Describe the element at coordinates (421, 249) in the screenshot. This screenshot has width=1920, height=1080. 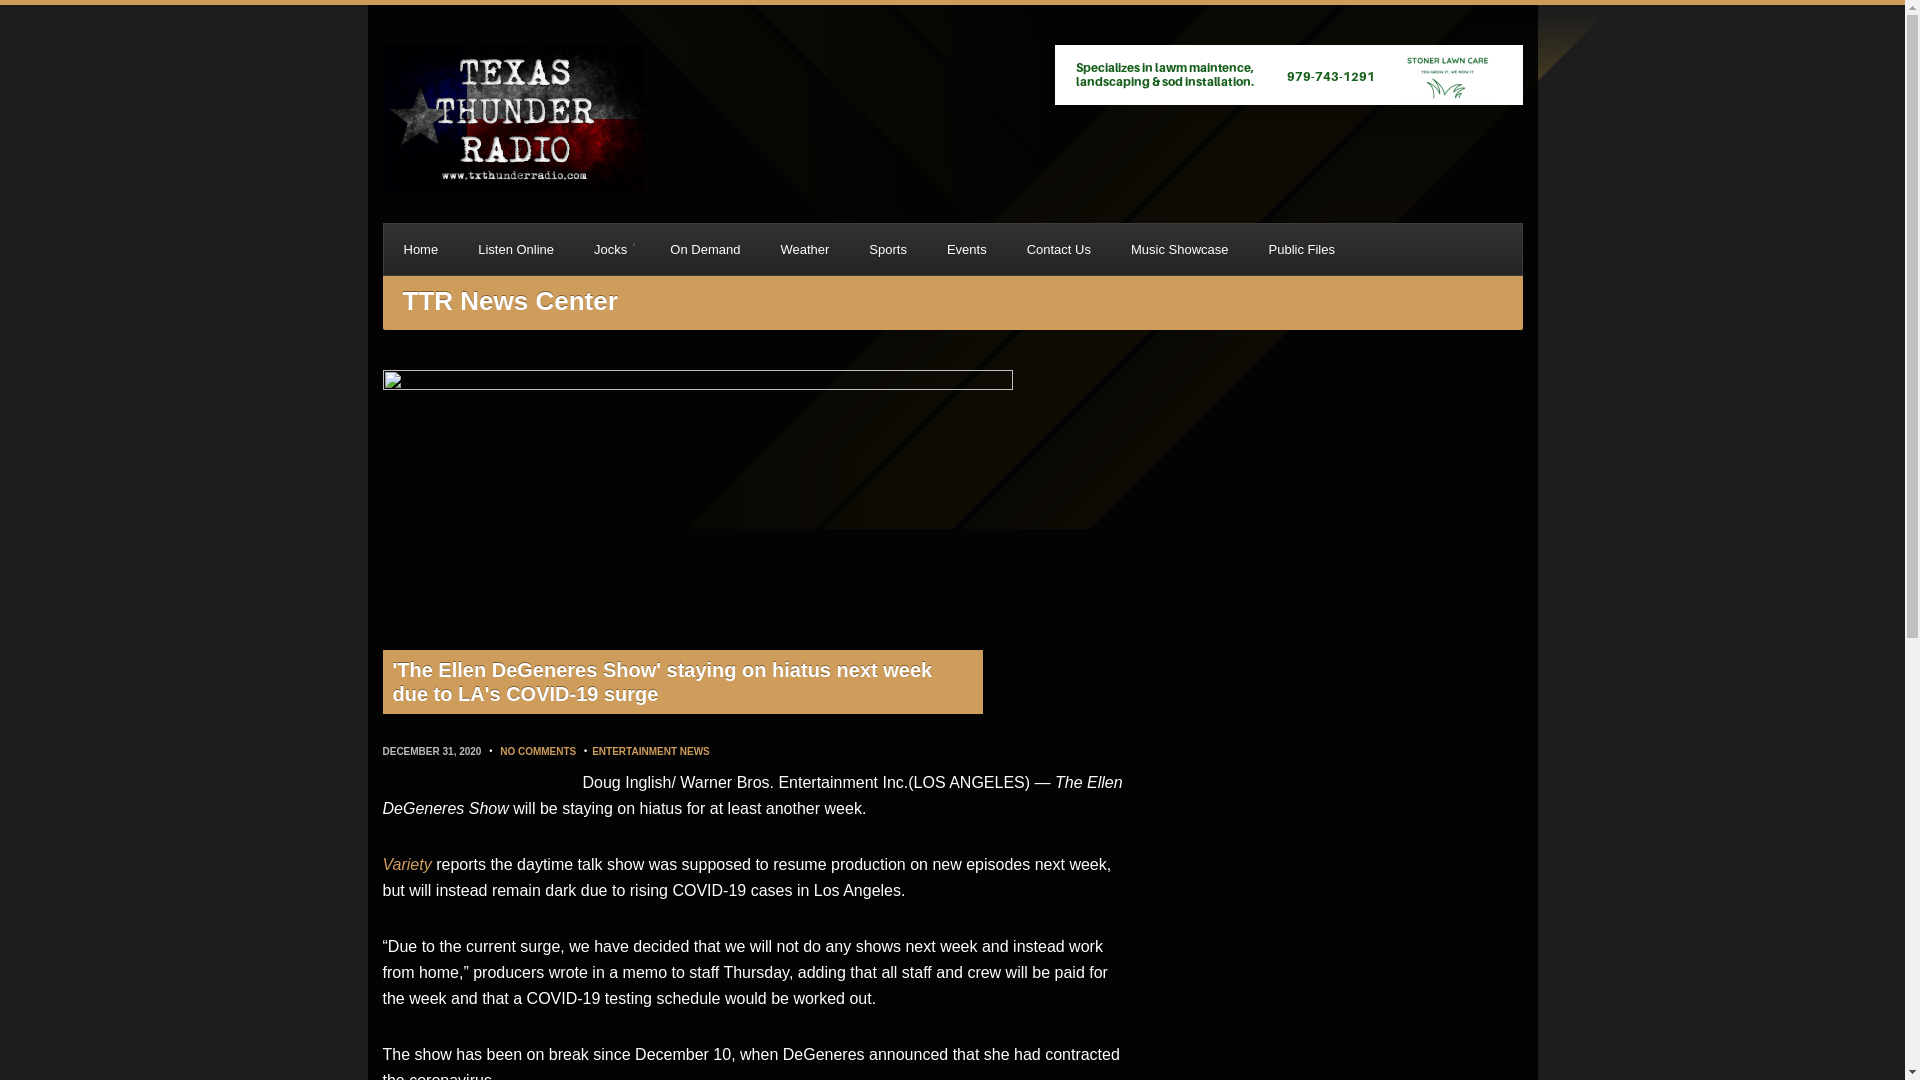
I see `Home` at that location.